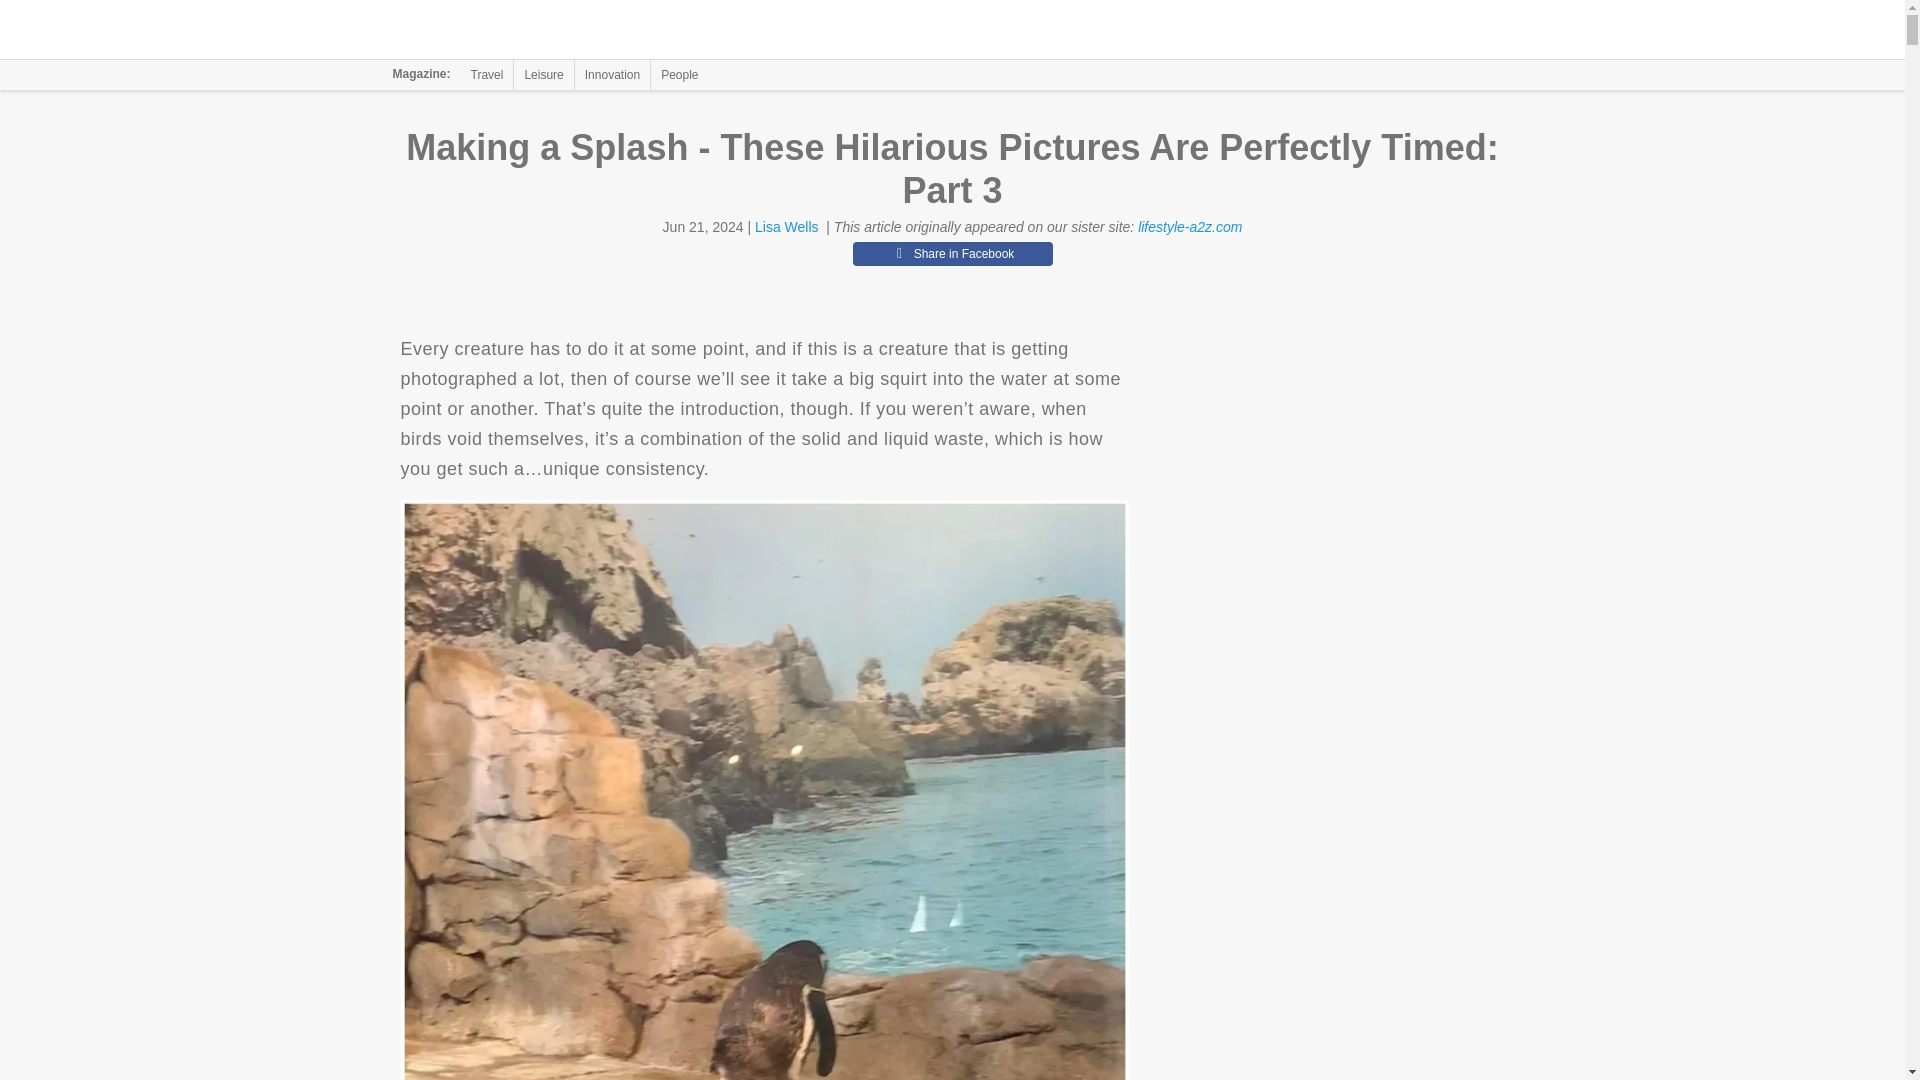  I want to click on Lisa Wells, so click(786, 227).